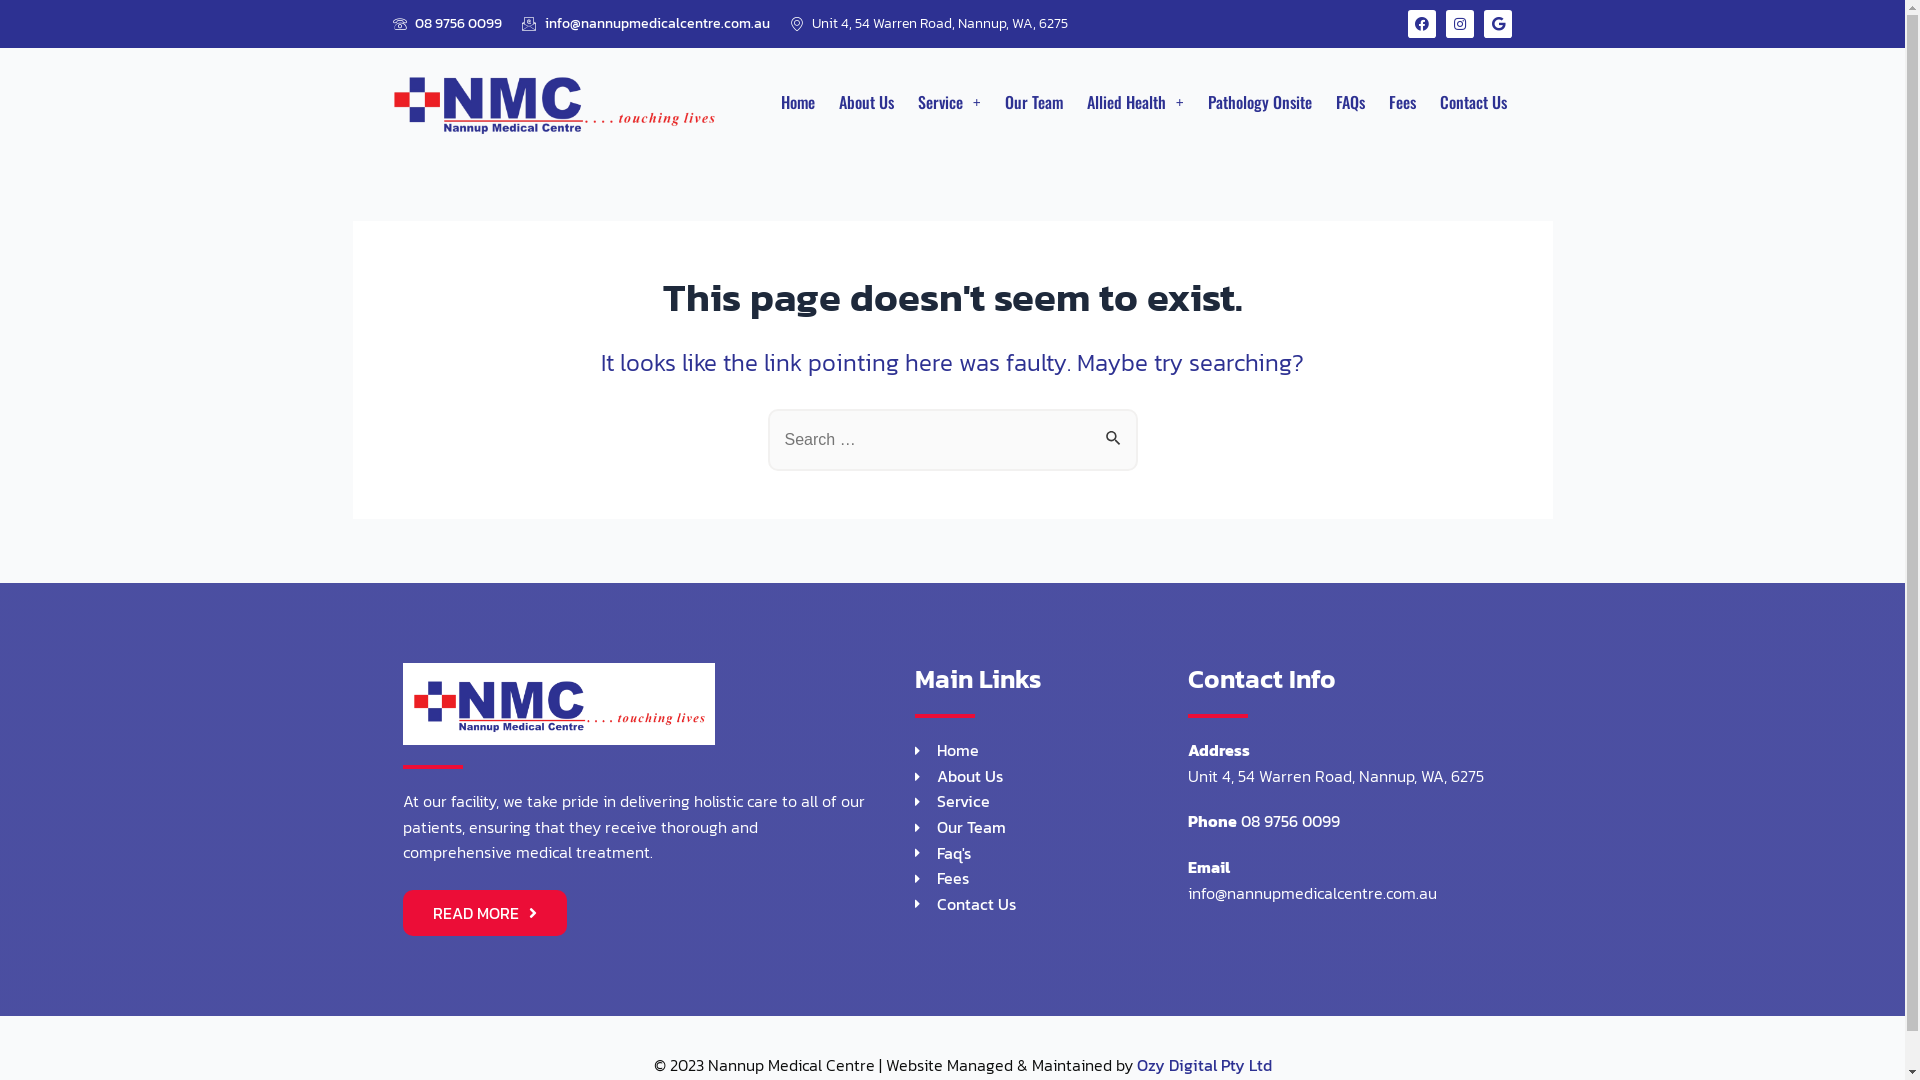  I want to click on Our Team, so click(1050, 828).